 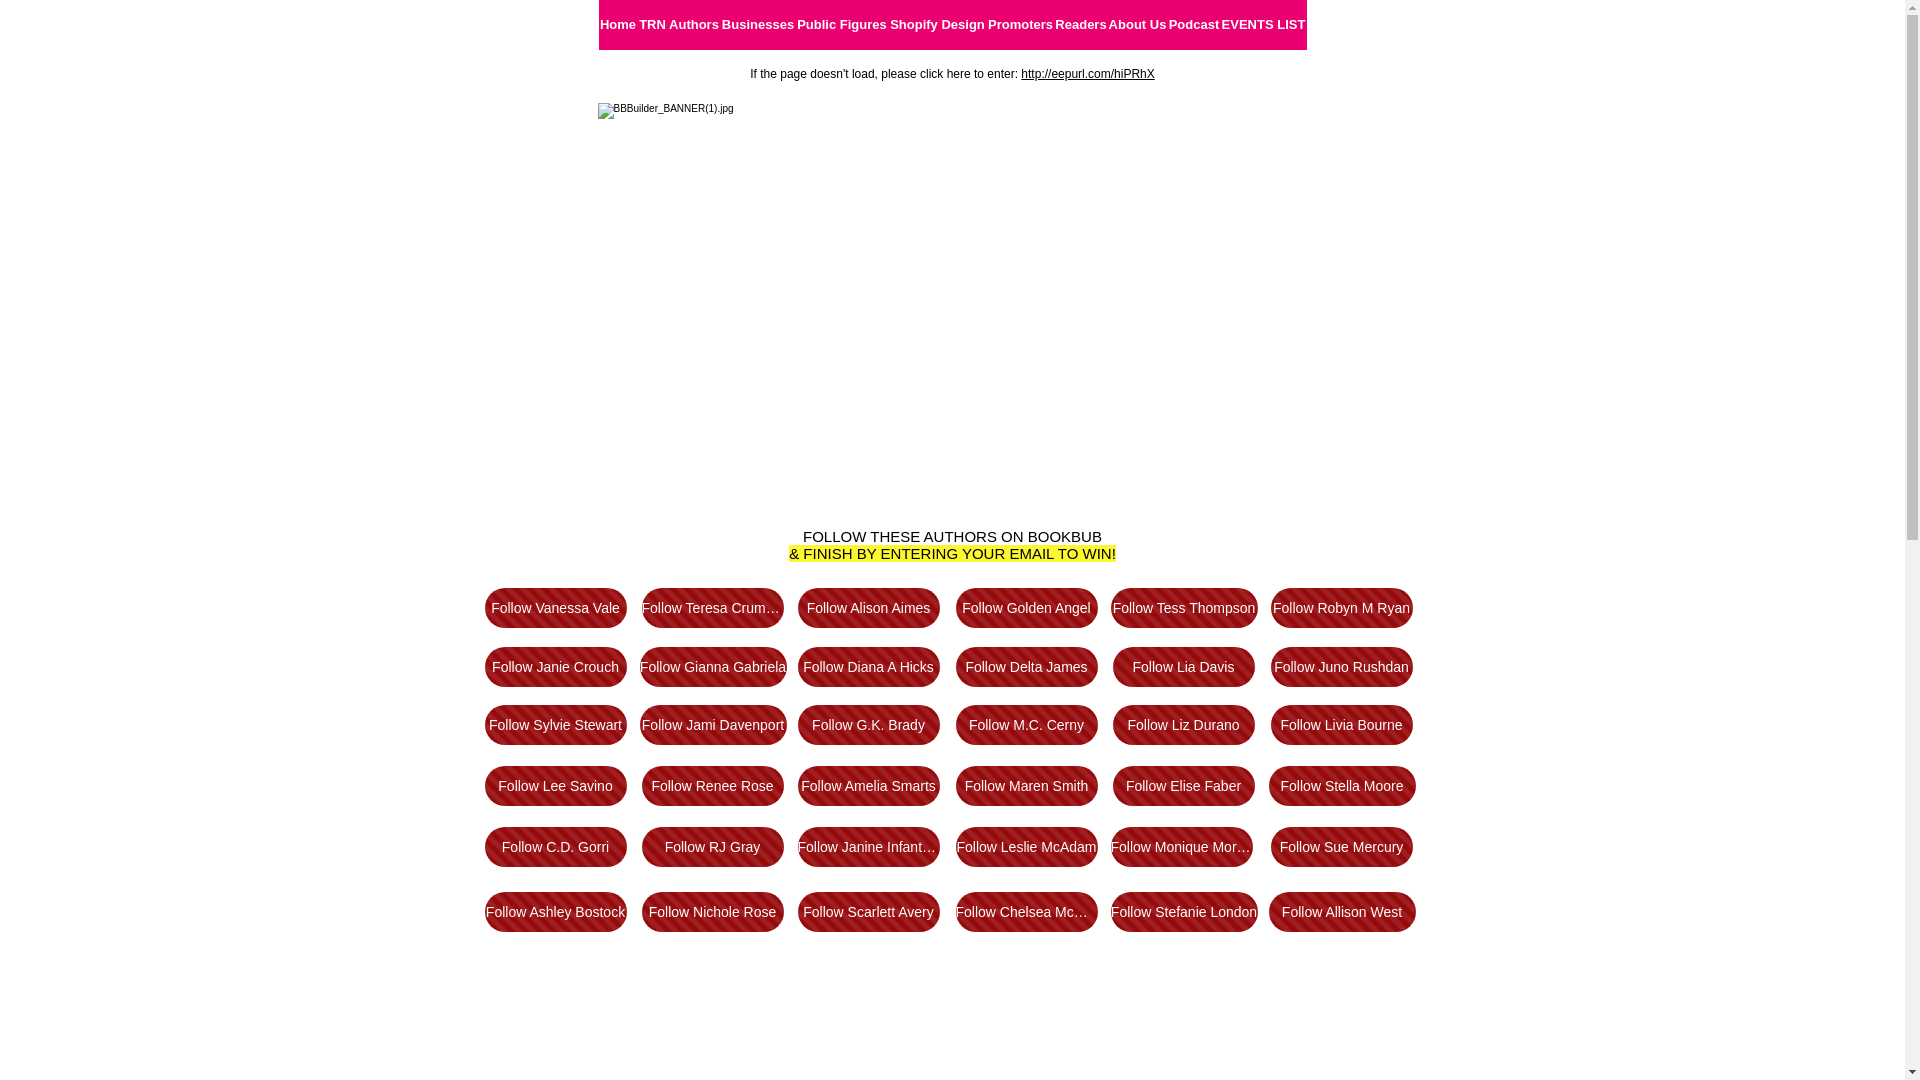 I want to click on Follow Alison Aimes, so click(x=869, y=608).